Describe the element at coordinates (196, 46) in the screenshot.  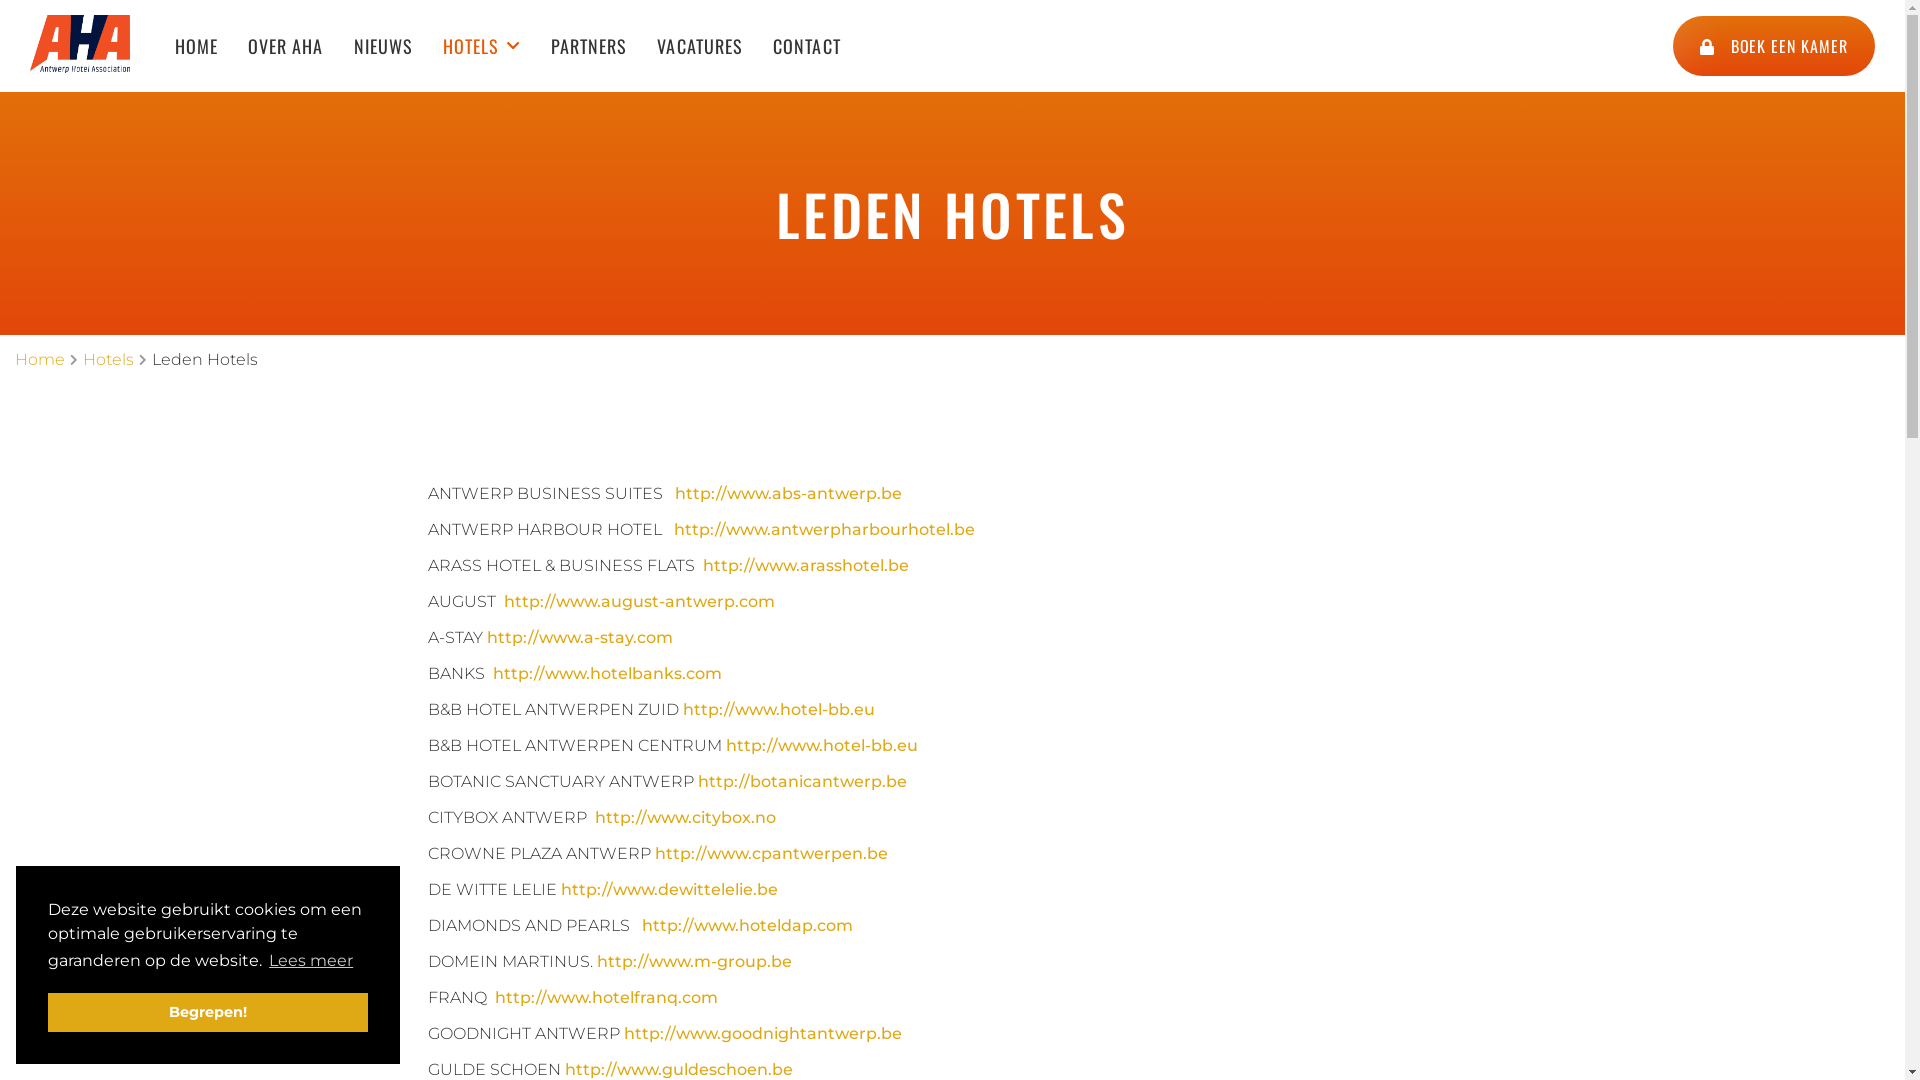
I see `HOME` at that location.